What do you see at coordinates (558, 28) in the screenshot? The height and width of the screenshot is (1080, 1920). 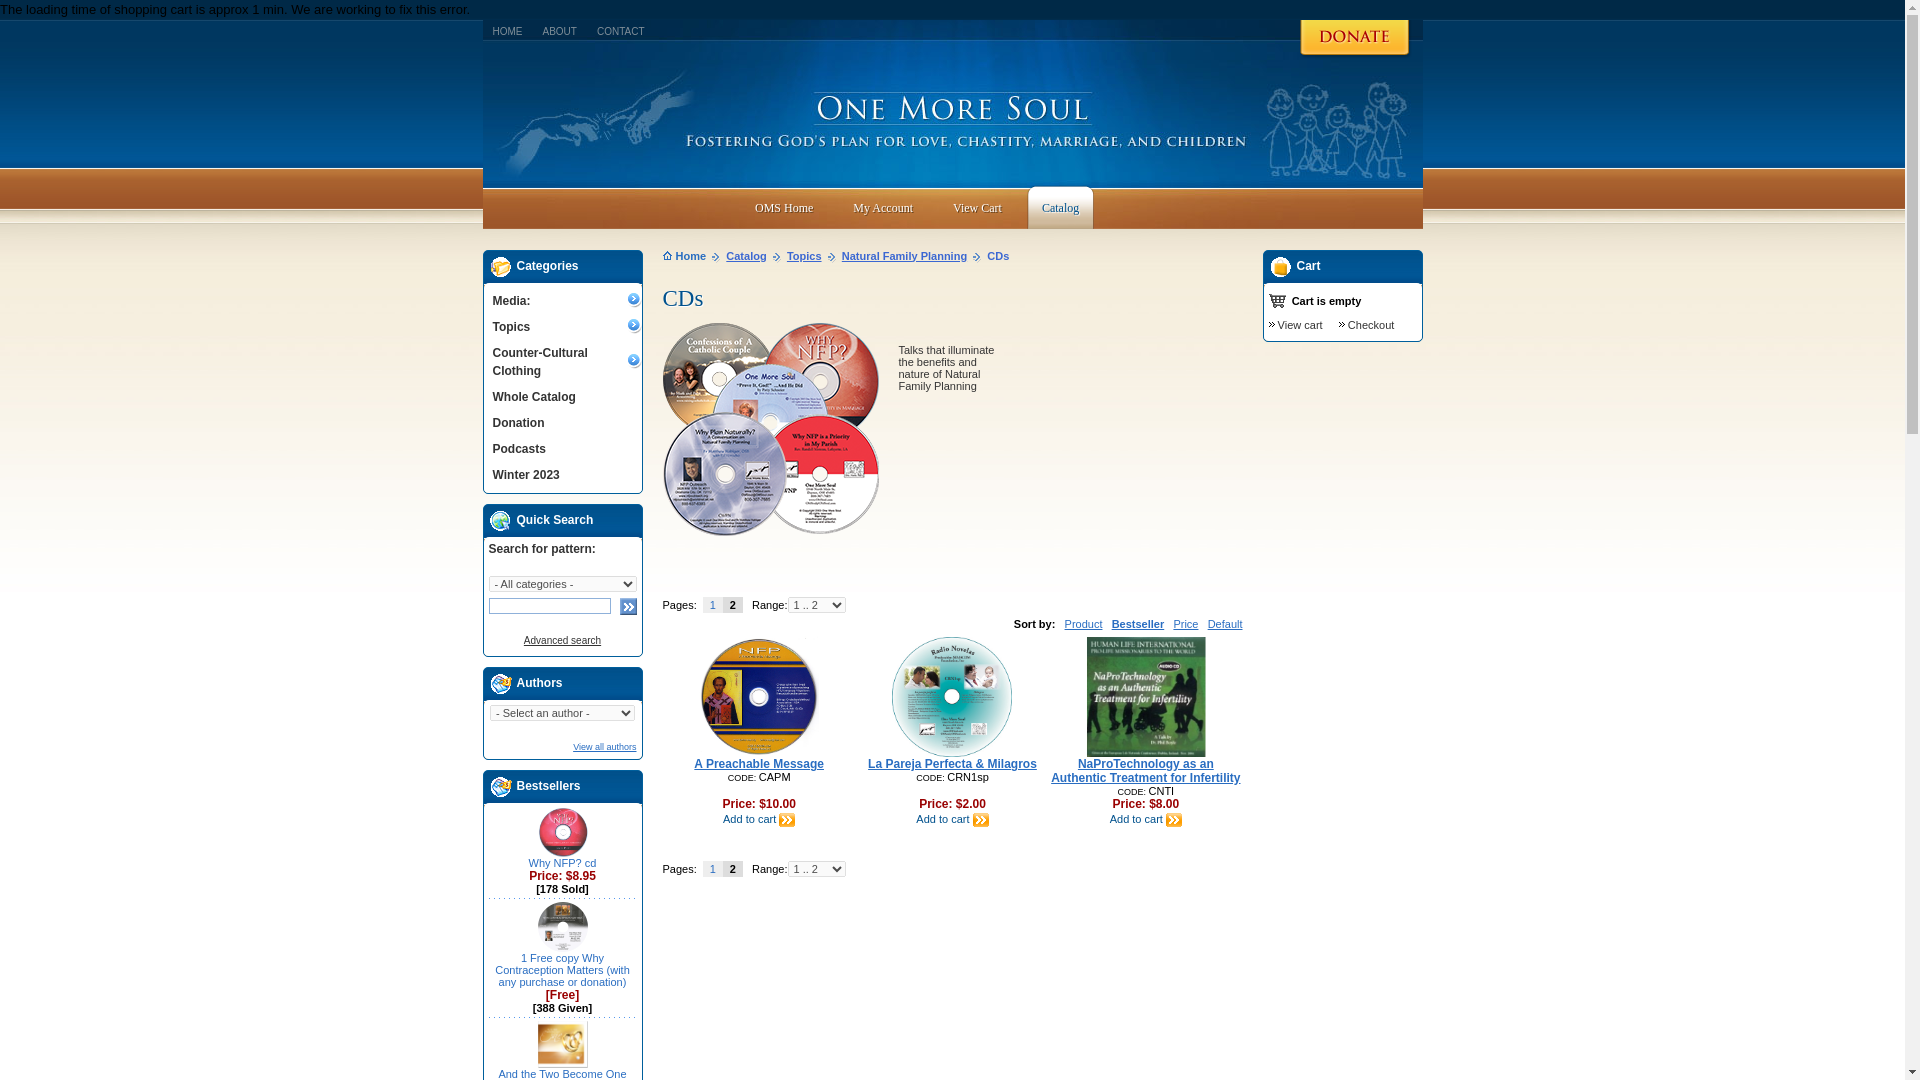 I see `ABOUT` at bounding box center [558, 28].